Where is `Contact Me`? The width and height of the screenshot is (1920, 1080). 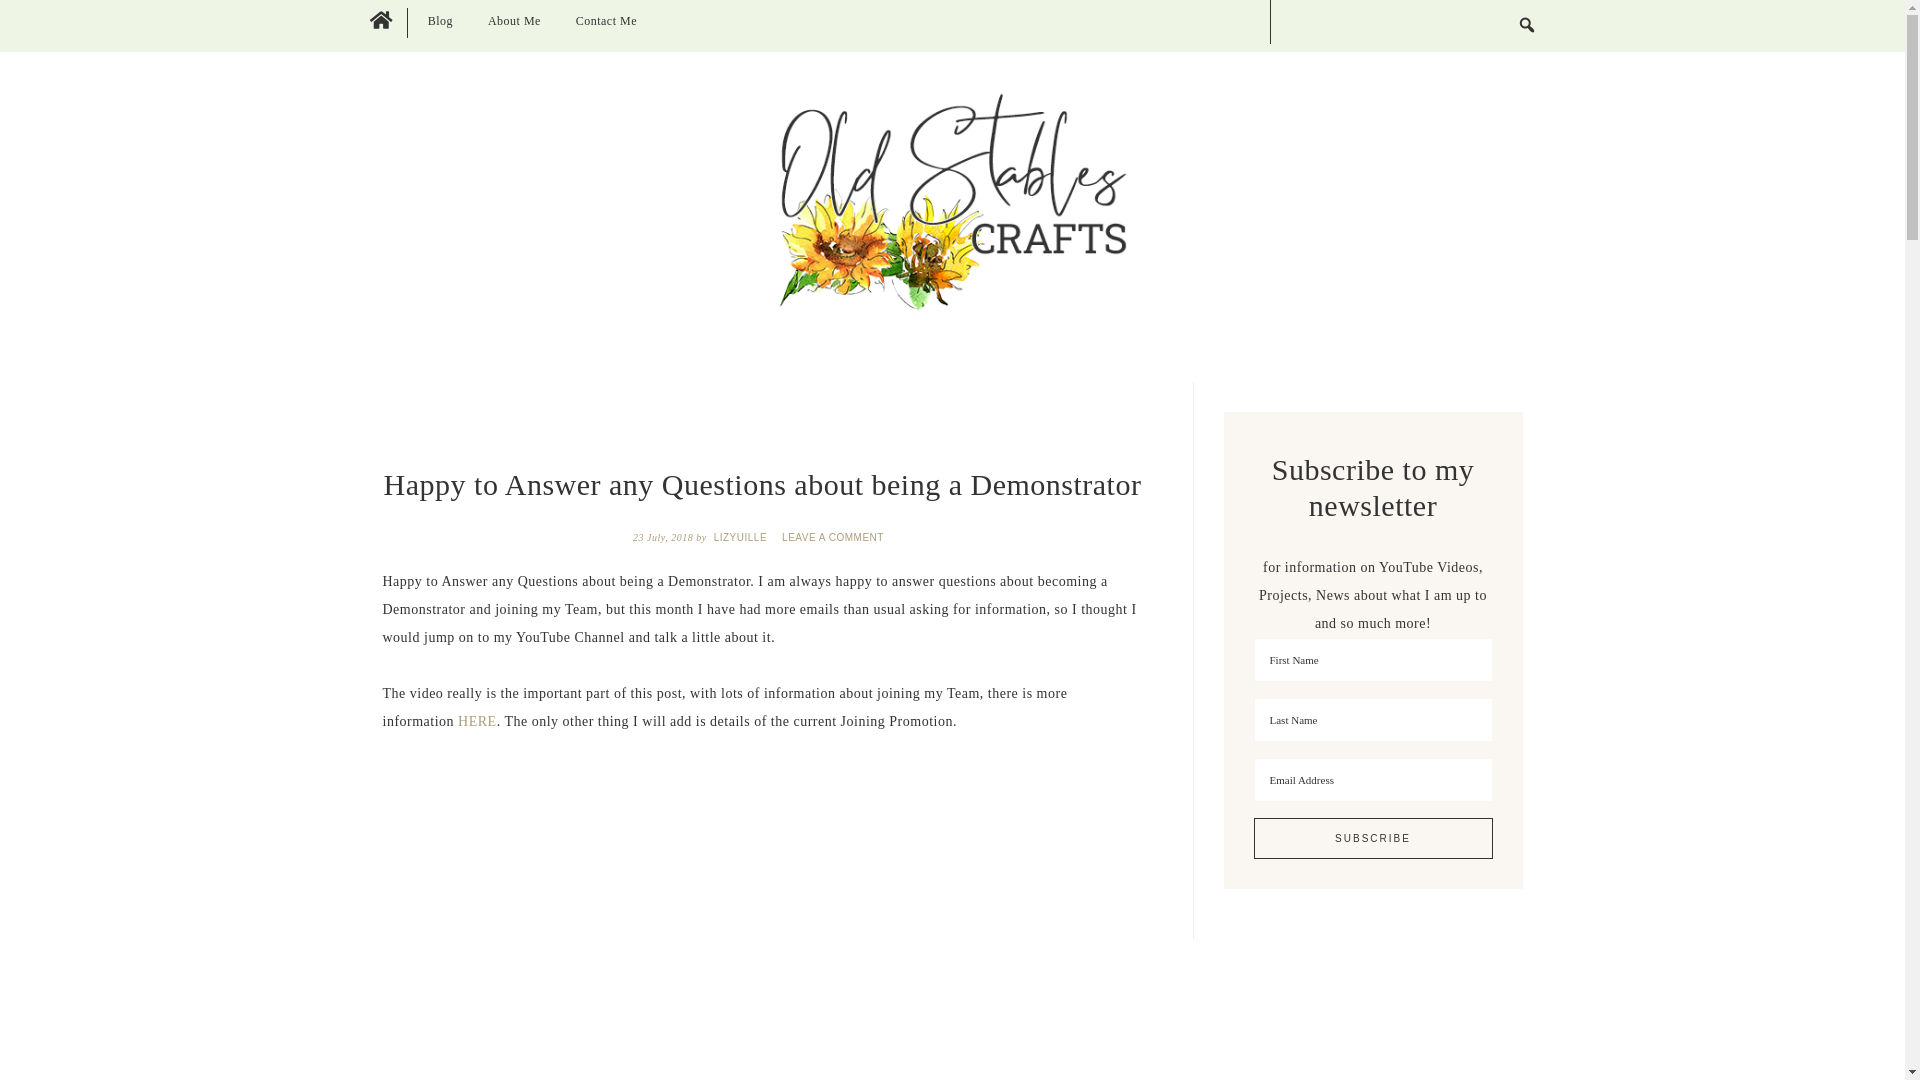
Contact Me is located at coordinates (606, 21).